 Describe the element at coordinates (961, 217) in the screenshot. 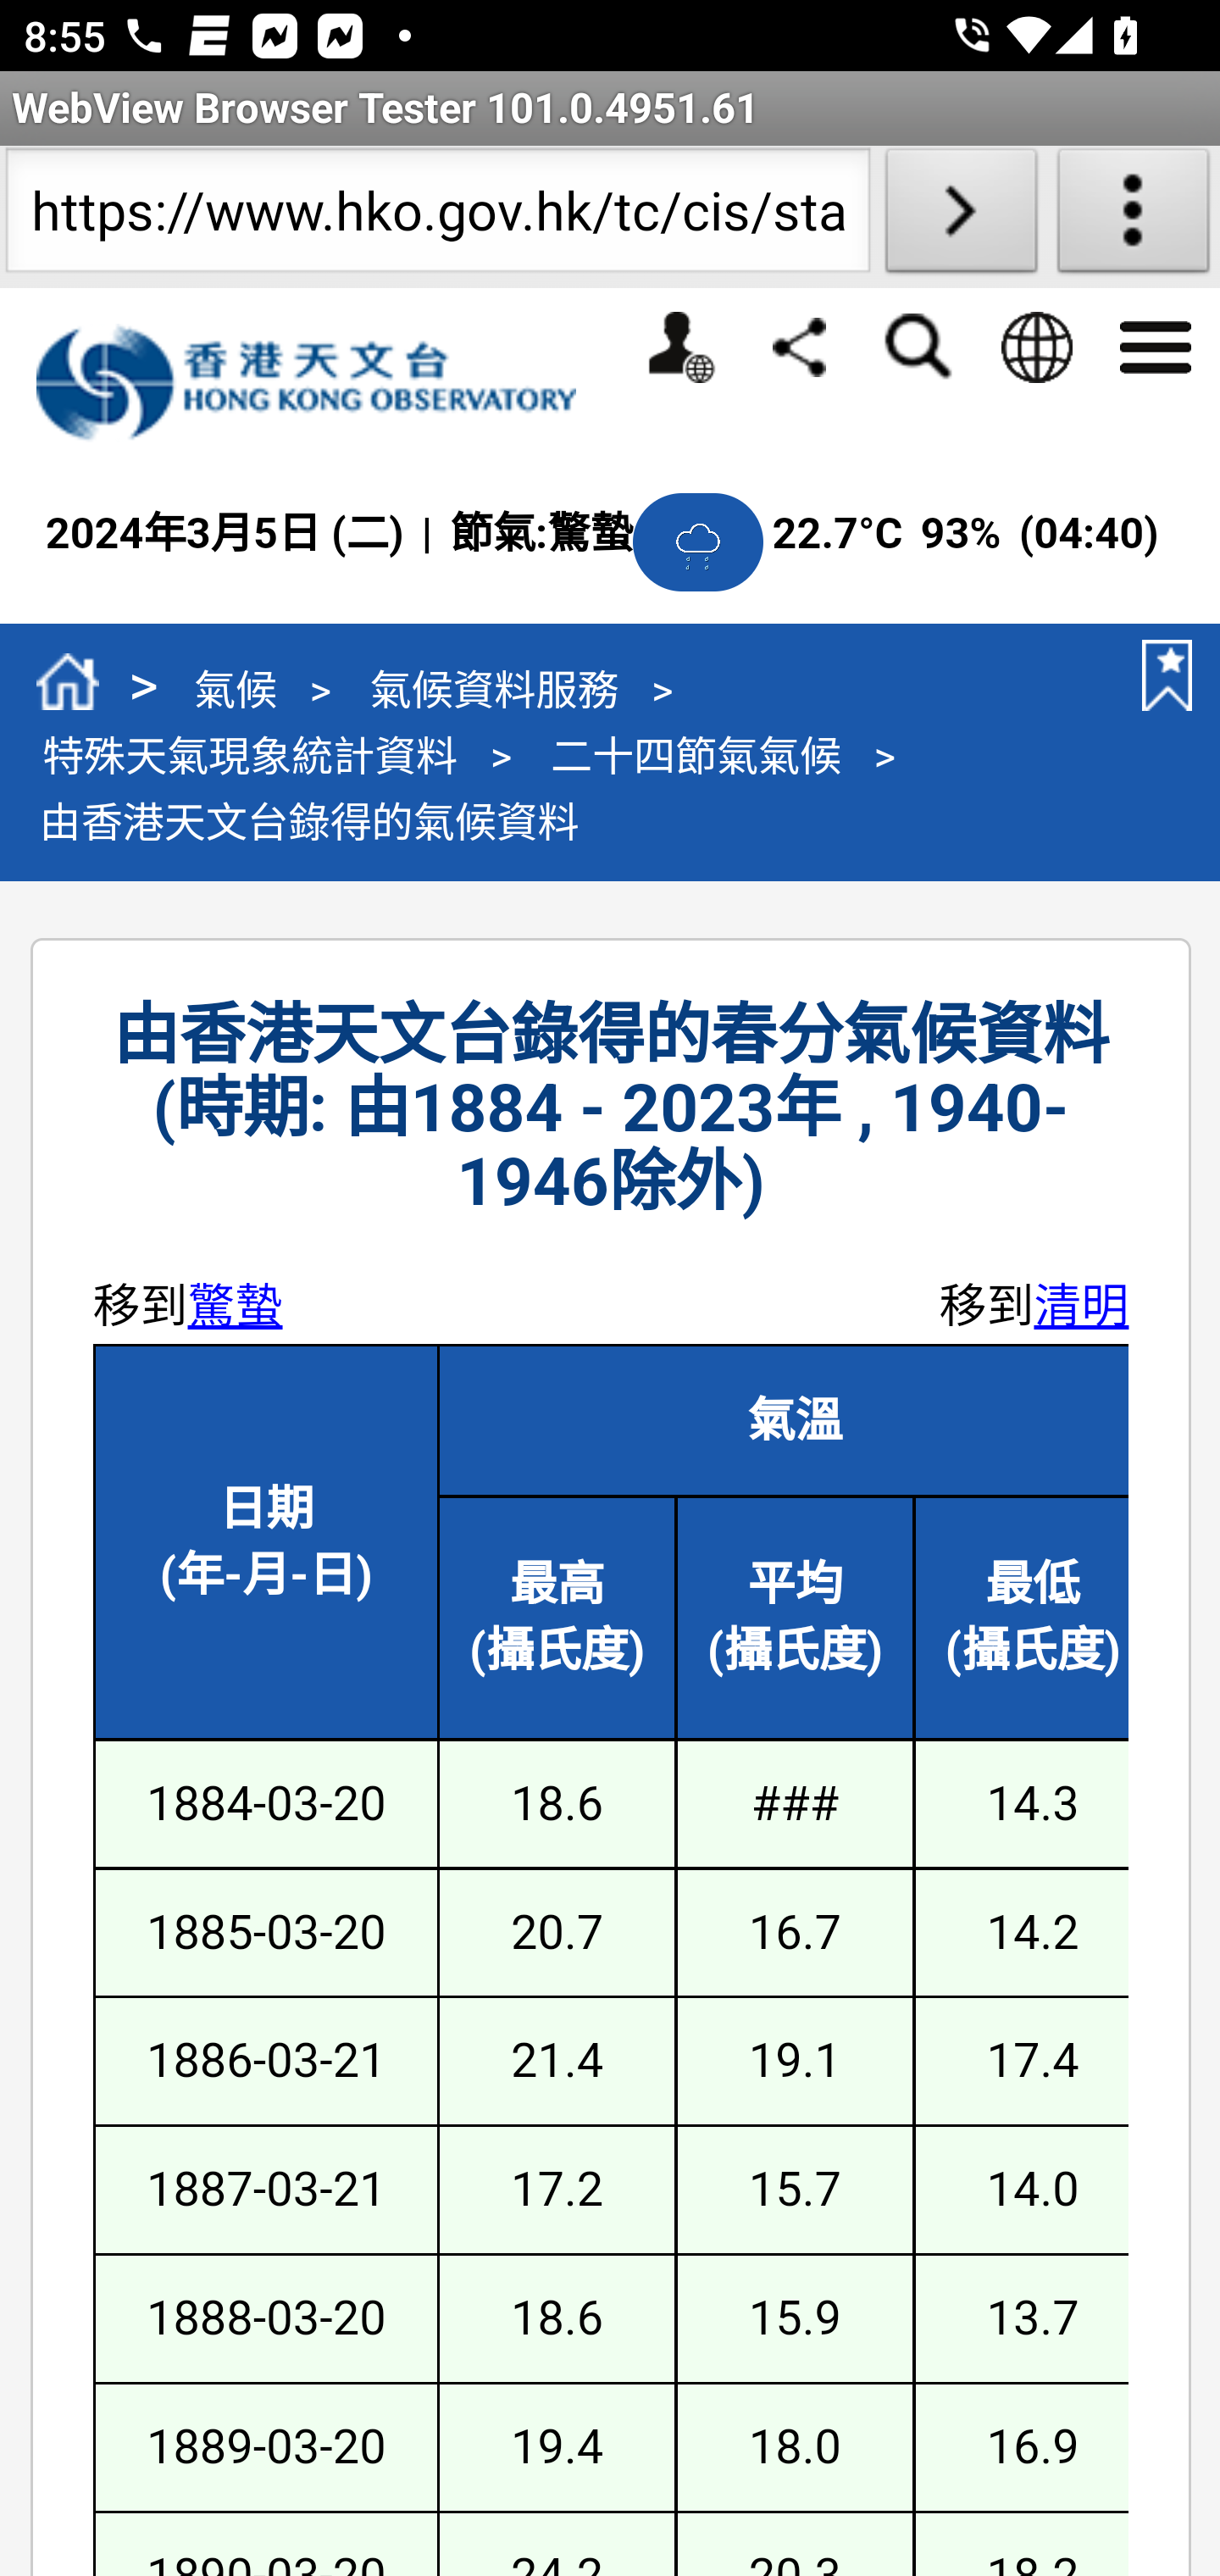

I see `Load URL` at that location.